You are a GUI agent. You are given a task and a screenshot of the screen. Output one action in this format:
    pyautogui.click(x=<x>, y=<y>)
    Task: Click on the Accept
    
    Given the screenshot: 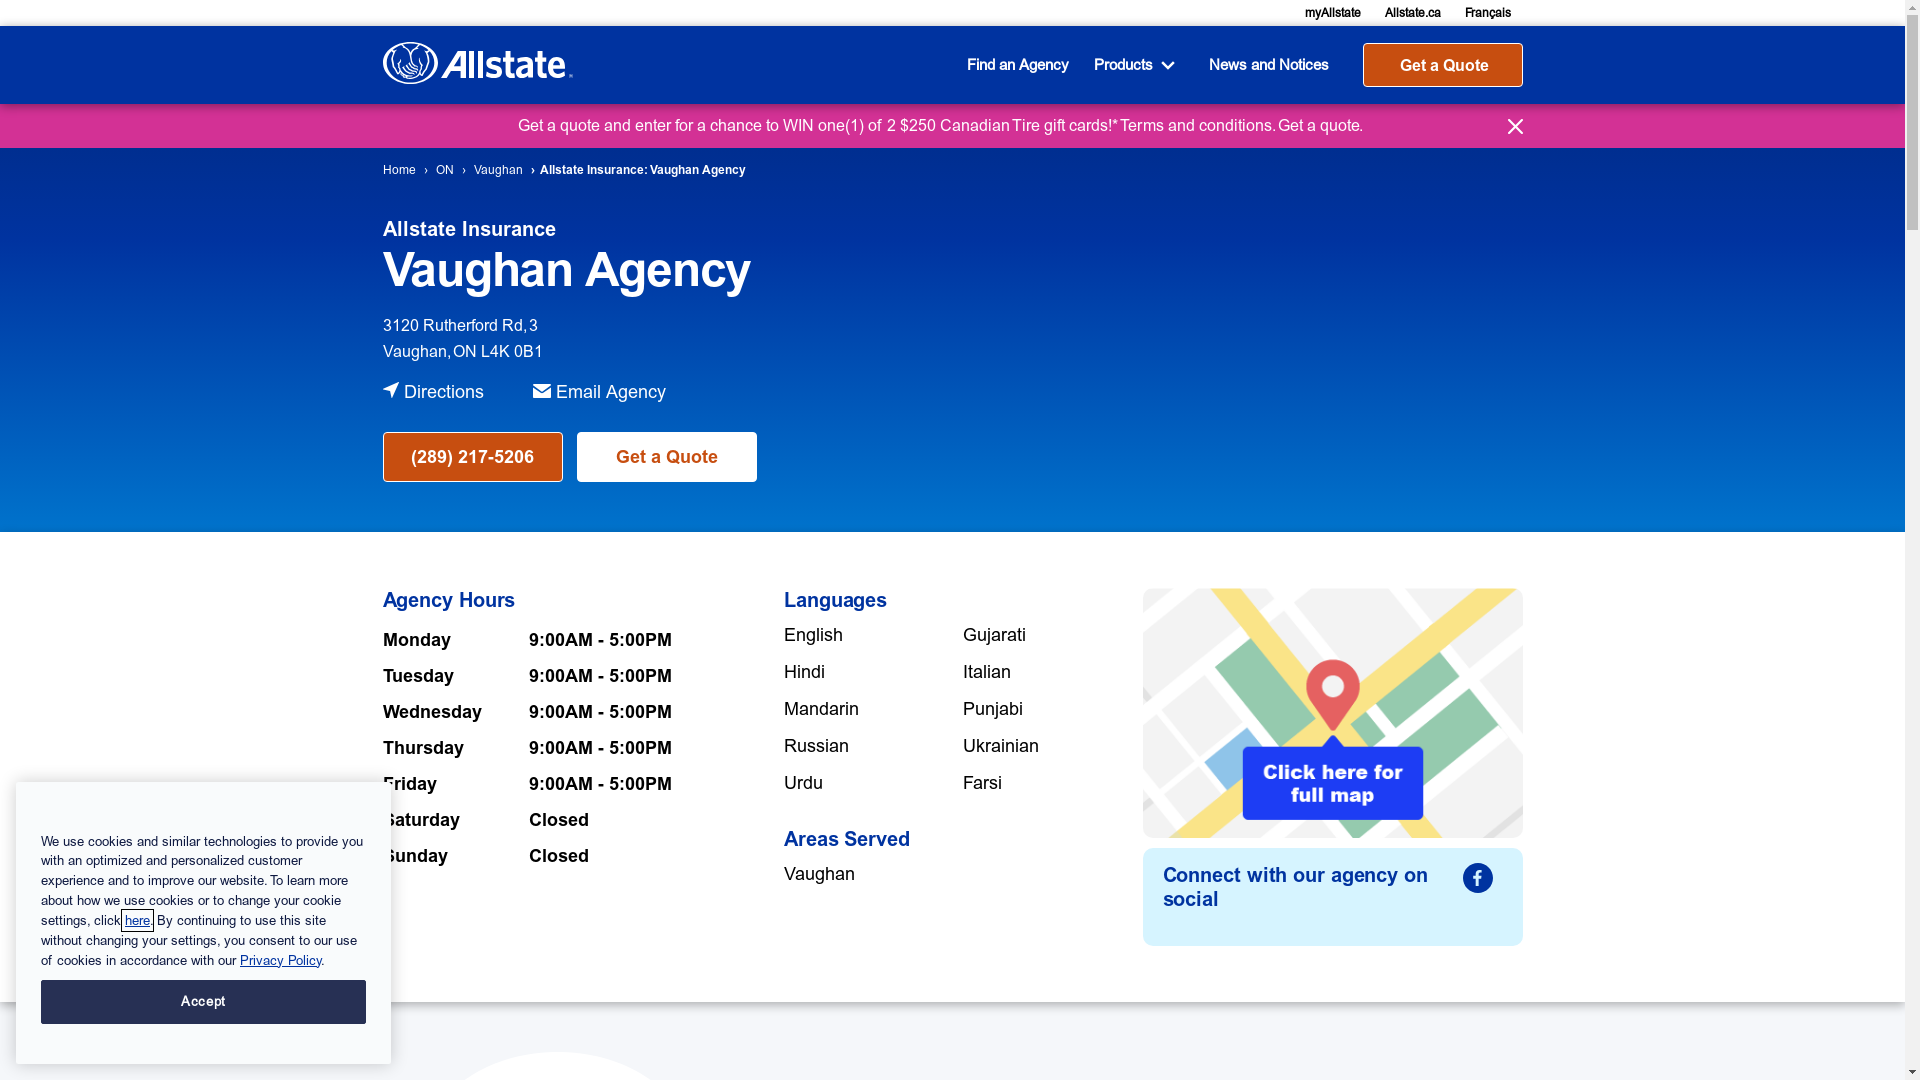 What is the action you would take?
    pyautogui.click(x=204, y=1002)
    